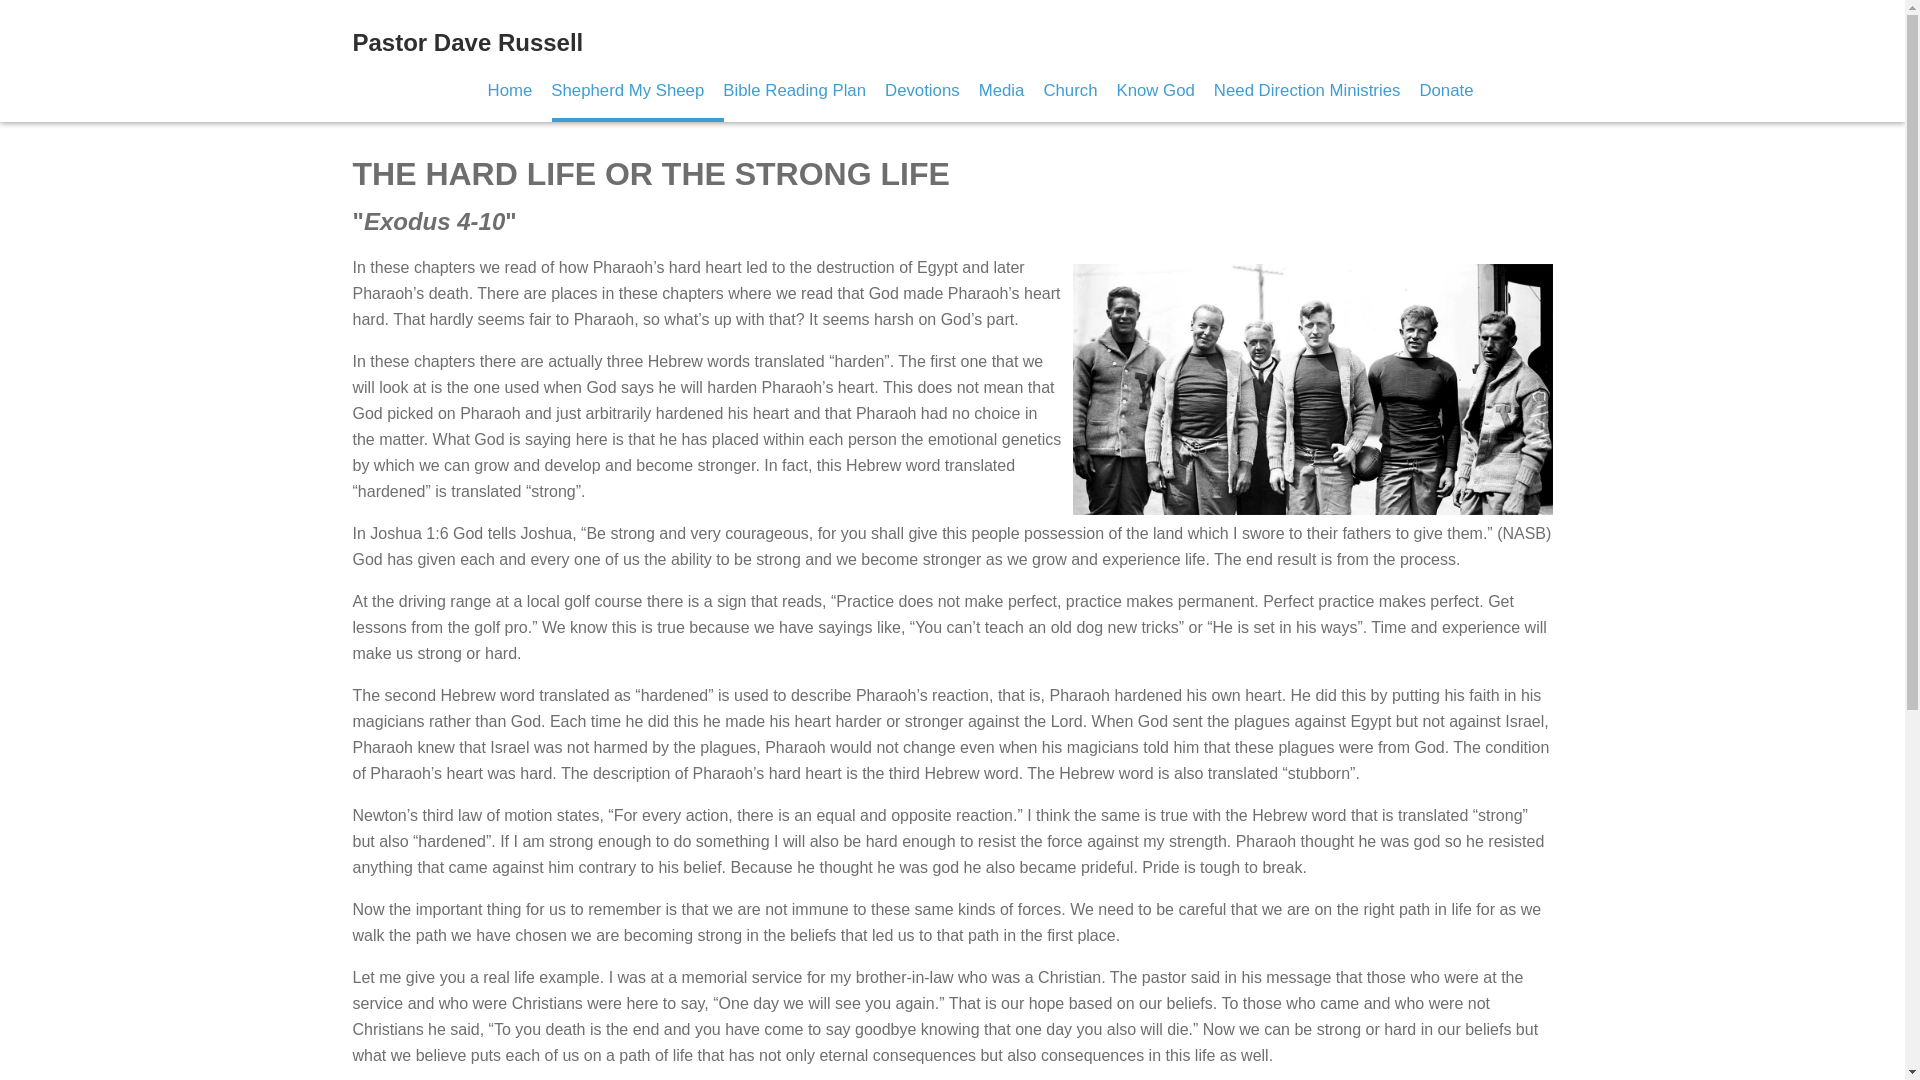  I want to click on Bible Reading Plan, so click(794, 90).